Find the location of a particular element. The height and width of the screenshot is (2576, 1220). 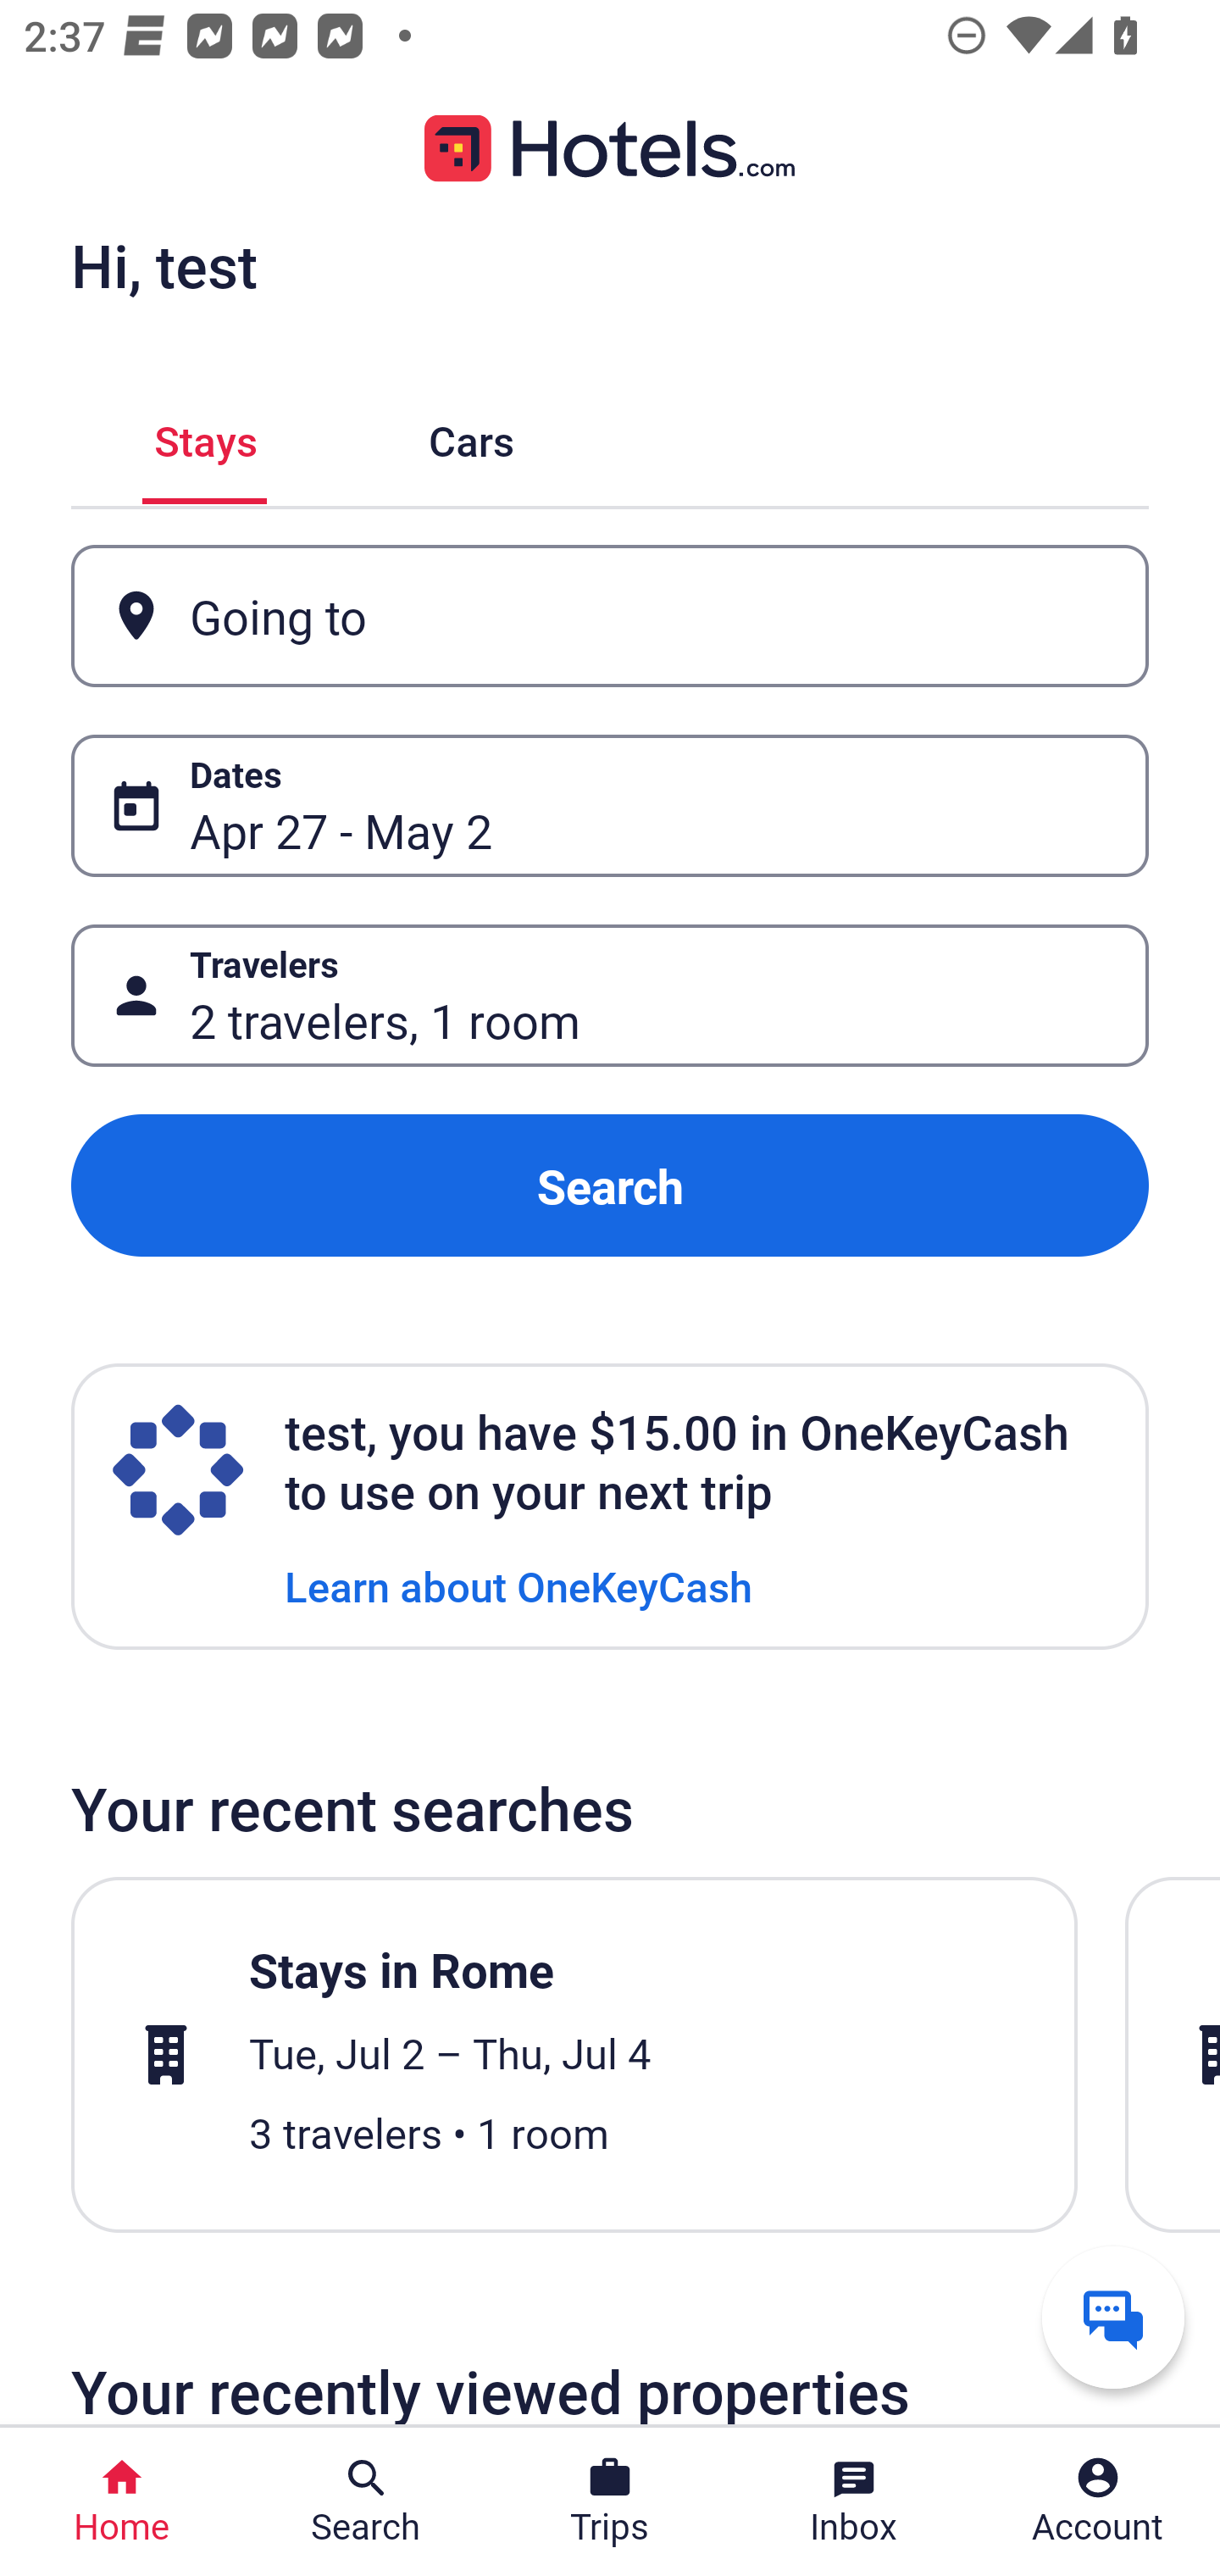

Cars is located at coordinates (471, 436).